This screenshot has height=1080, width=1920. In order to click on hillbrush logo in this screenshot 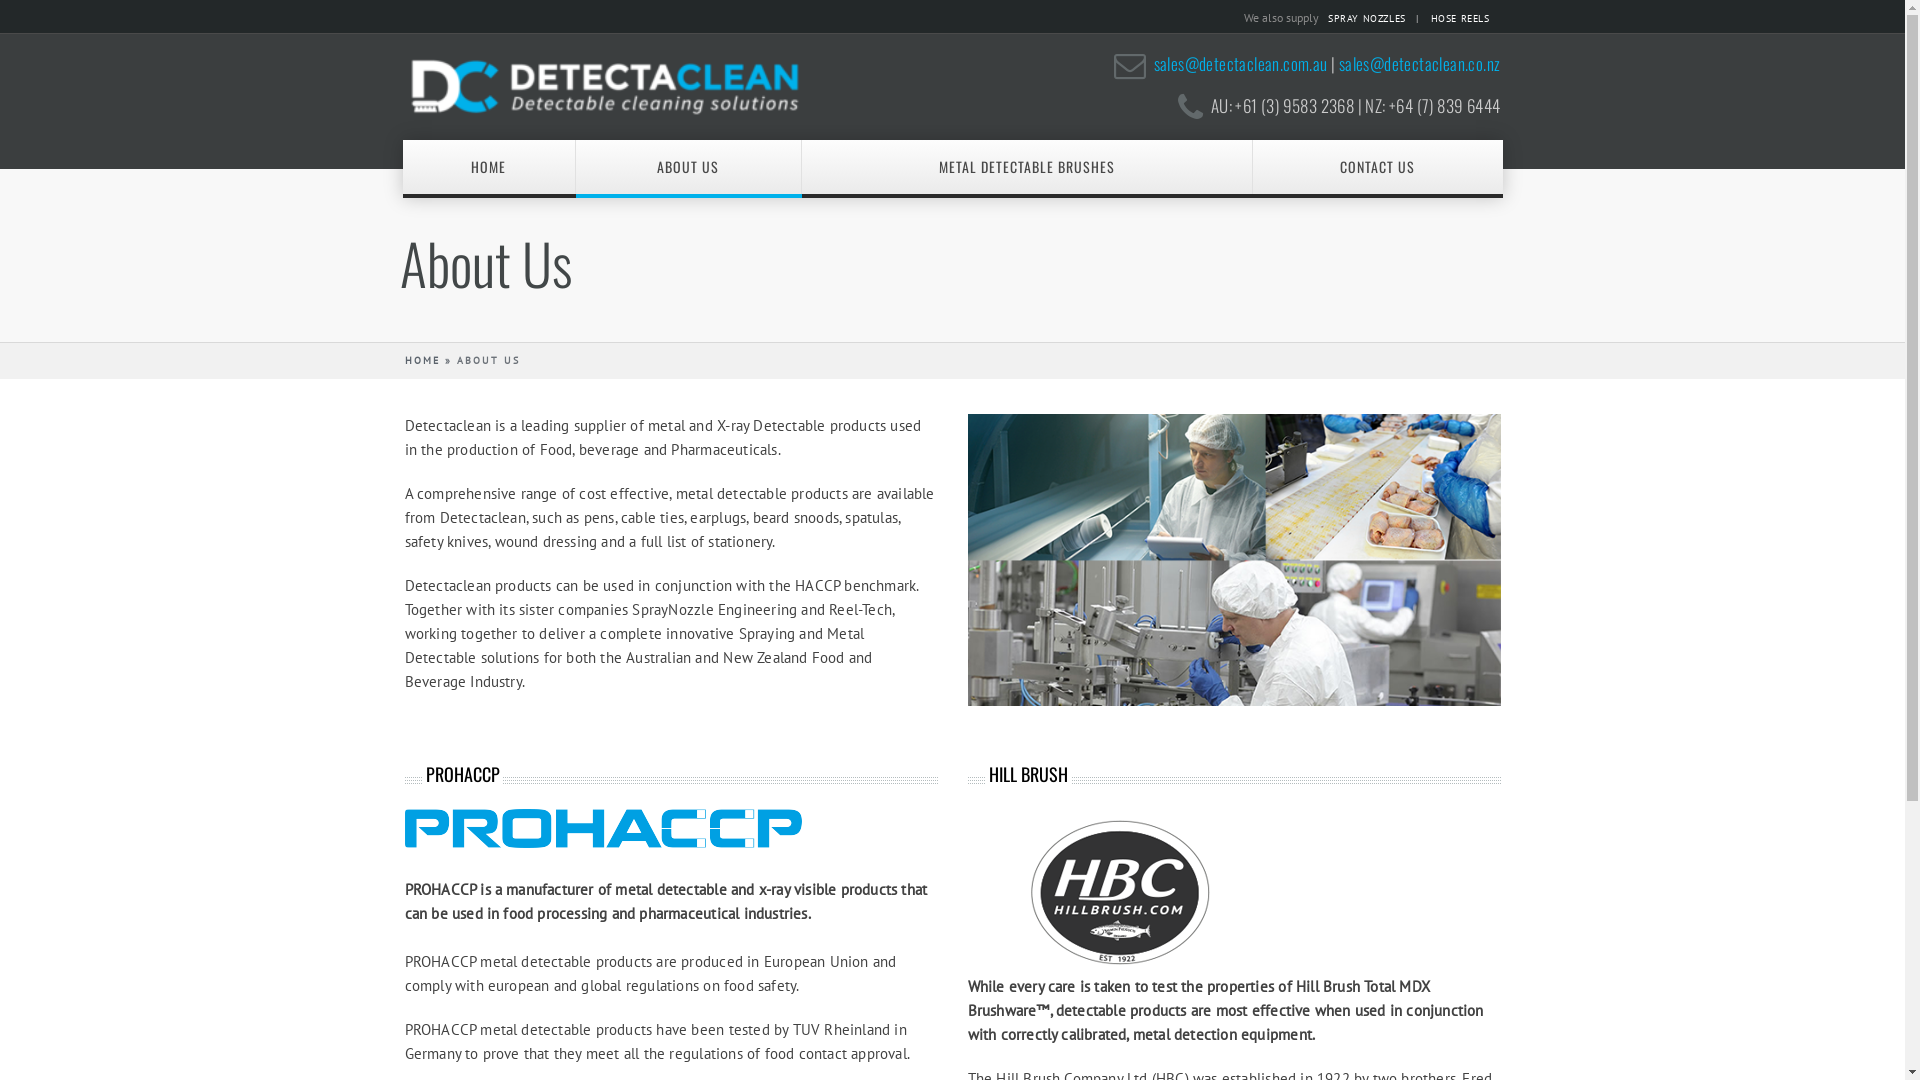, I will do `click(1120, 892)`.